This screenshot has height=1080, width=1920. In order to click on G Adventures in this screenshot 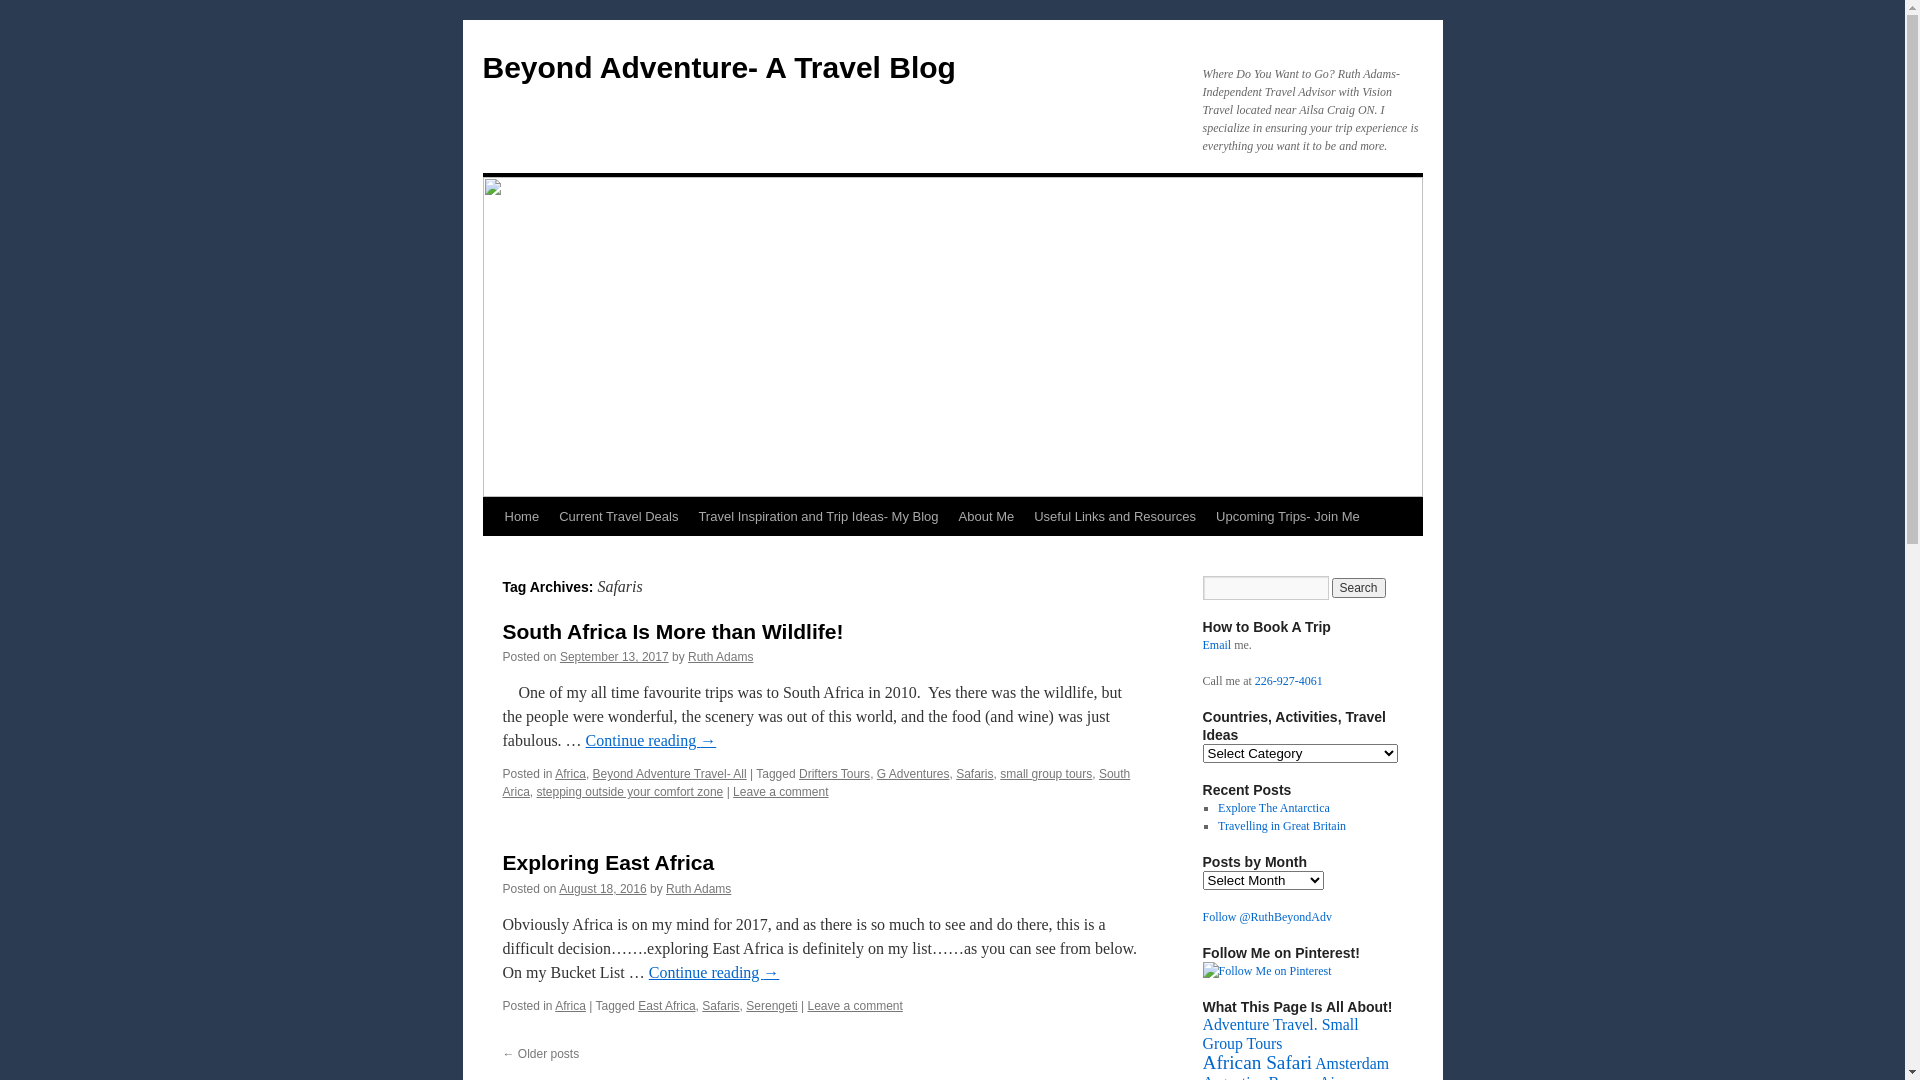, I will do `click(914, 774)`.